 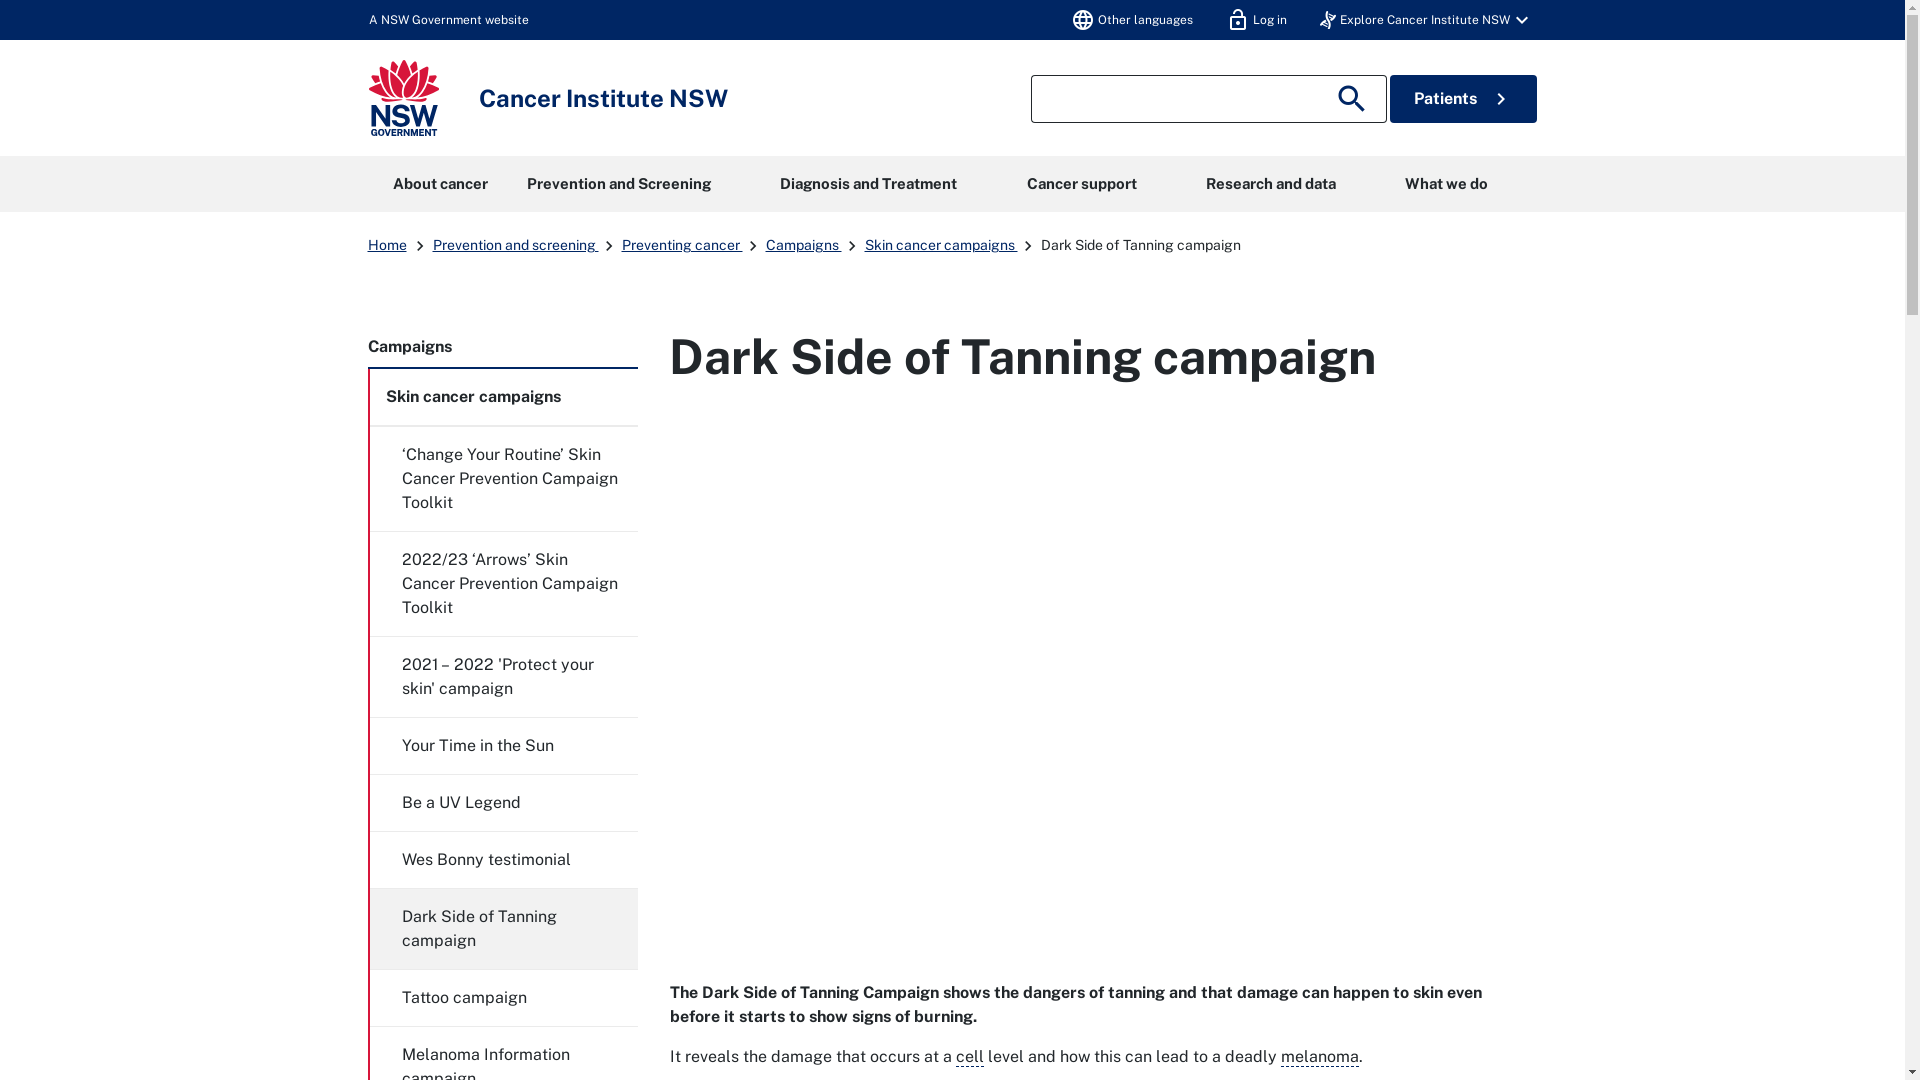 What do you see at coordinates (1101, 668) in the screenshot?
I see `Boy playing footy` at bounding box center [1101, 668].